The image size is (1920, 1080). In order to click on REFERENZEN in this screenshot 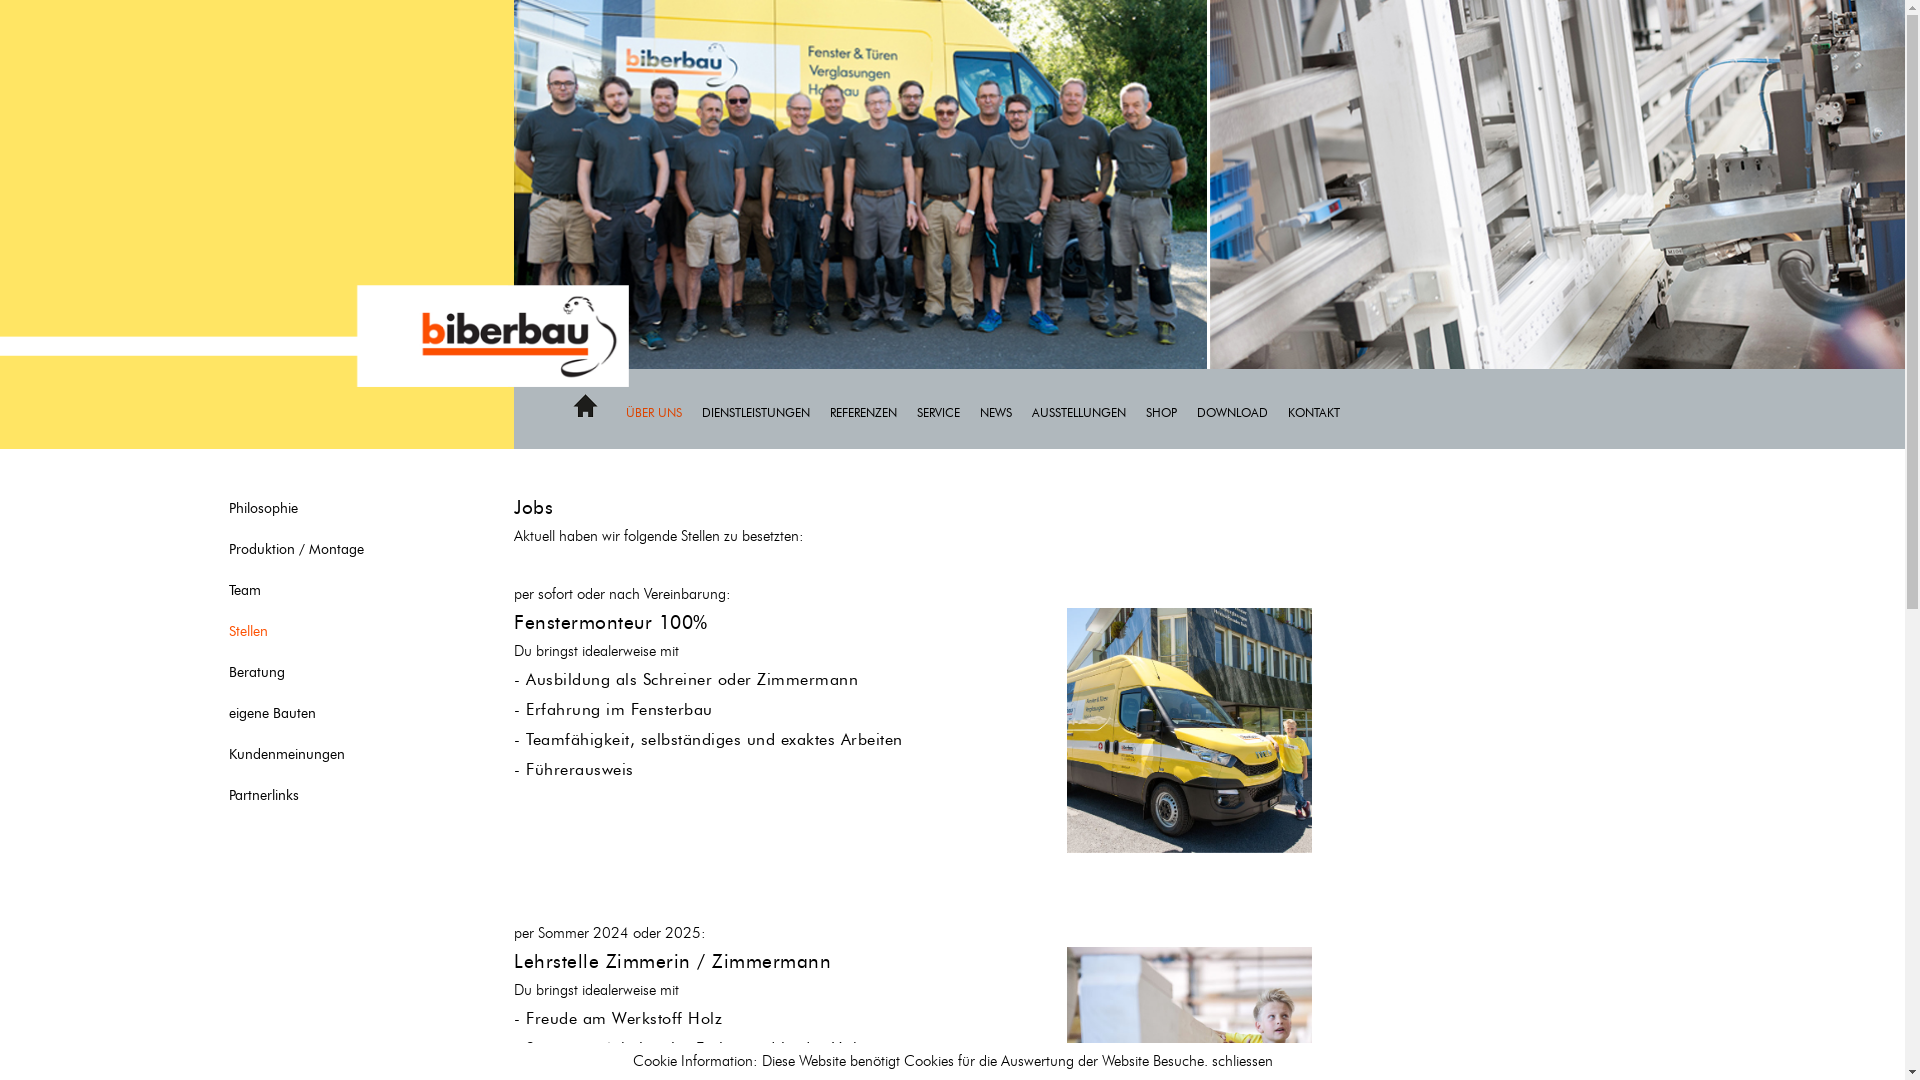, I will do `click(874, 412)`.